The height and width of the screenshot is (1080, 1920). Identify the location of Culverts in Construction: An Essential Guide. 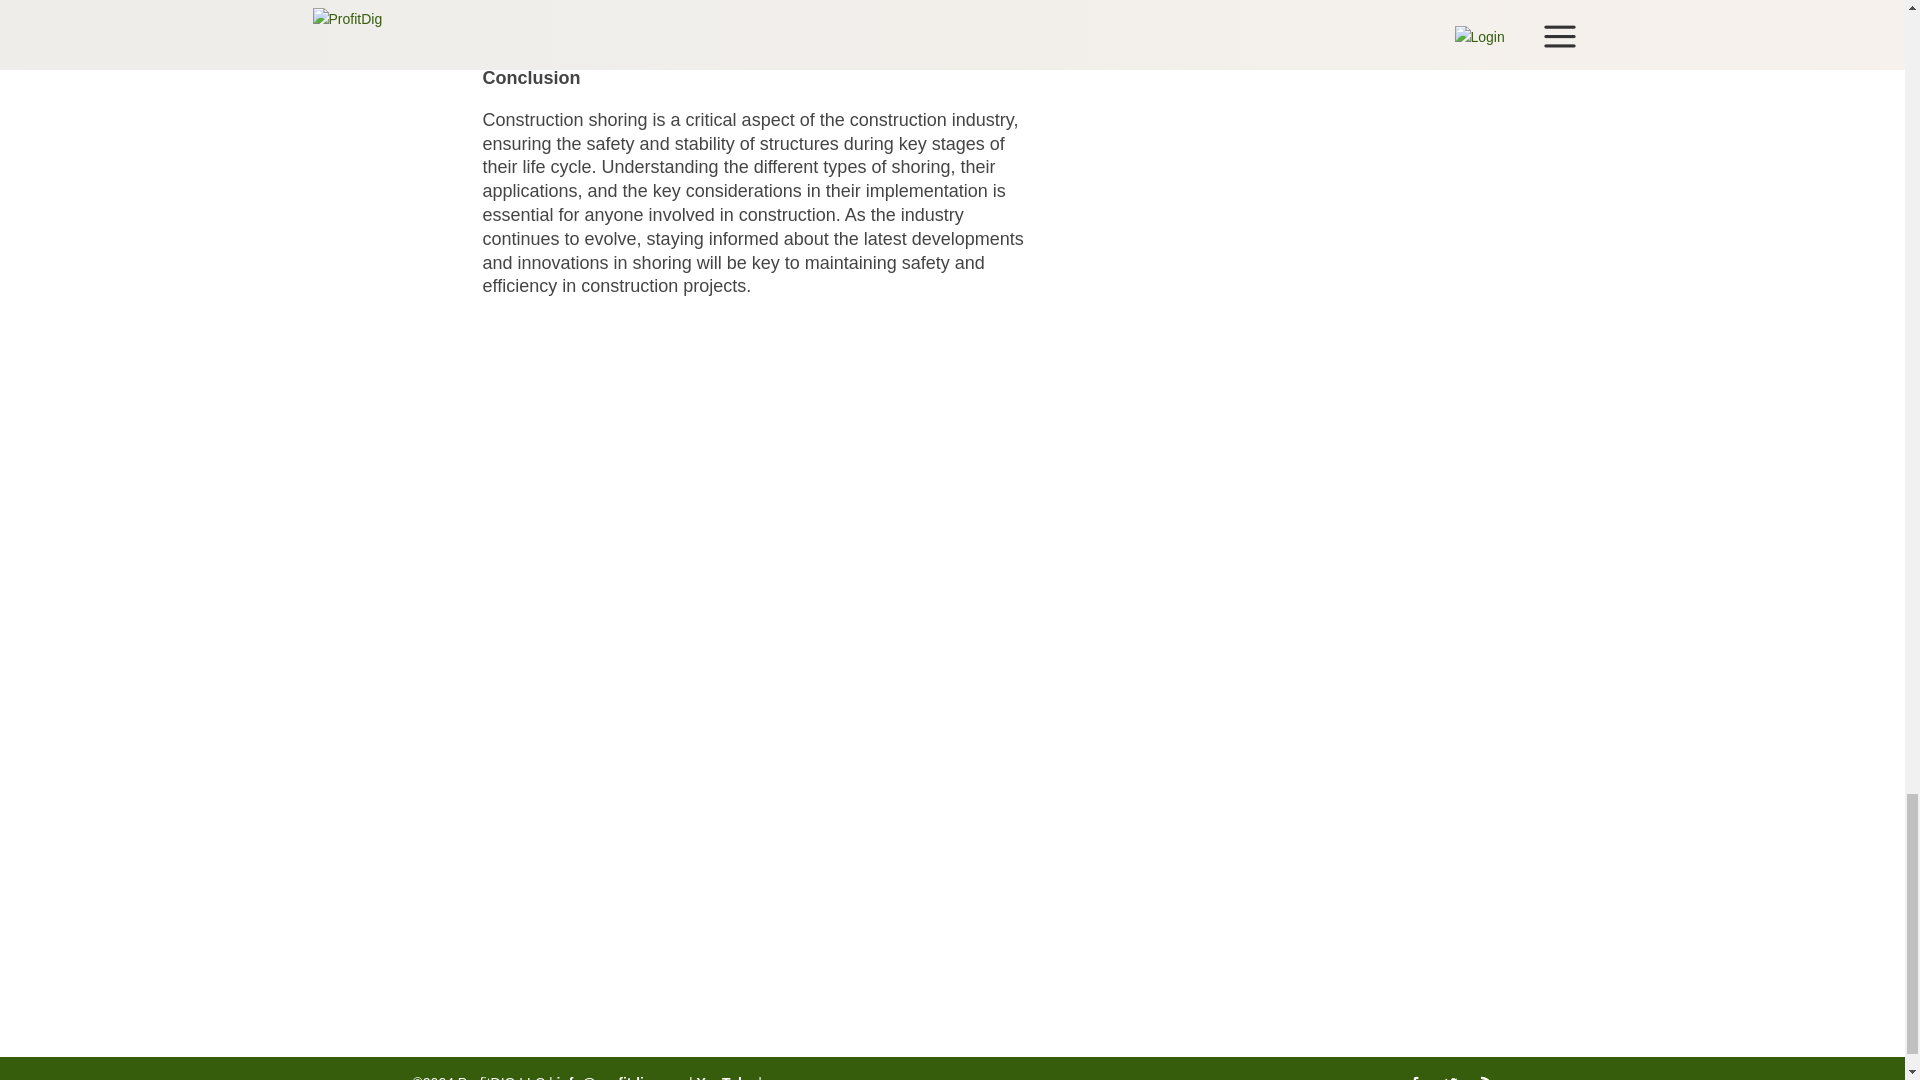
(659, 472).